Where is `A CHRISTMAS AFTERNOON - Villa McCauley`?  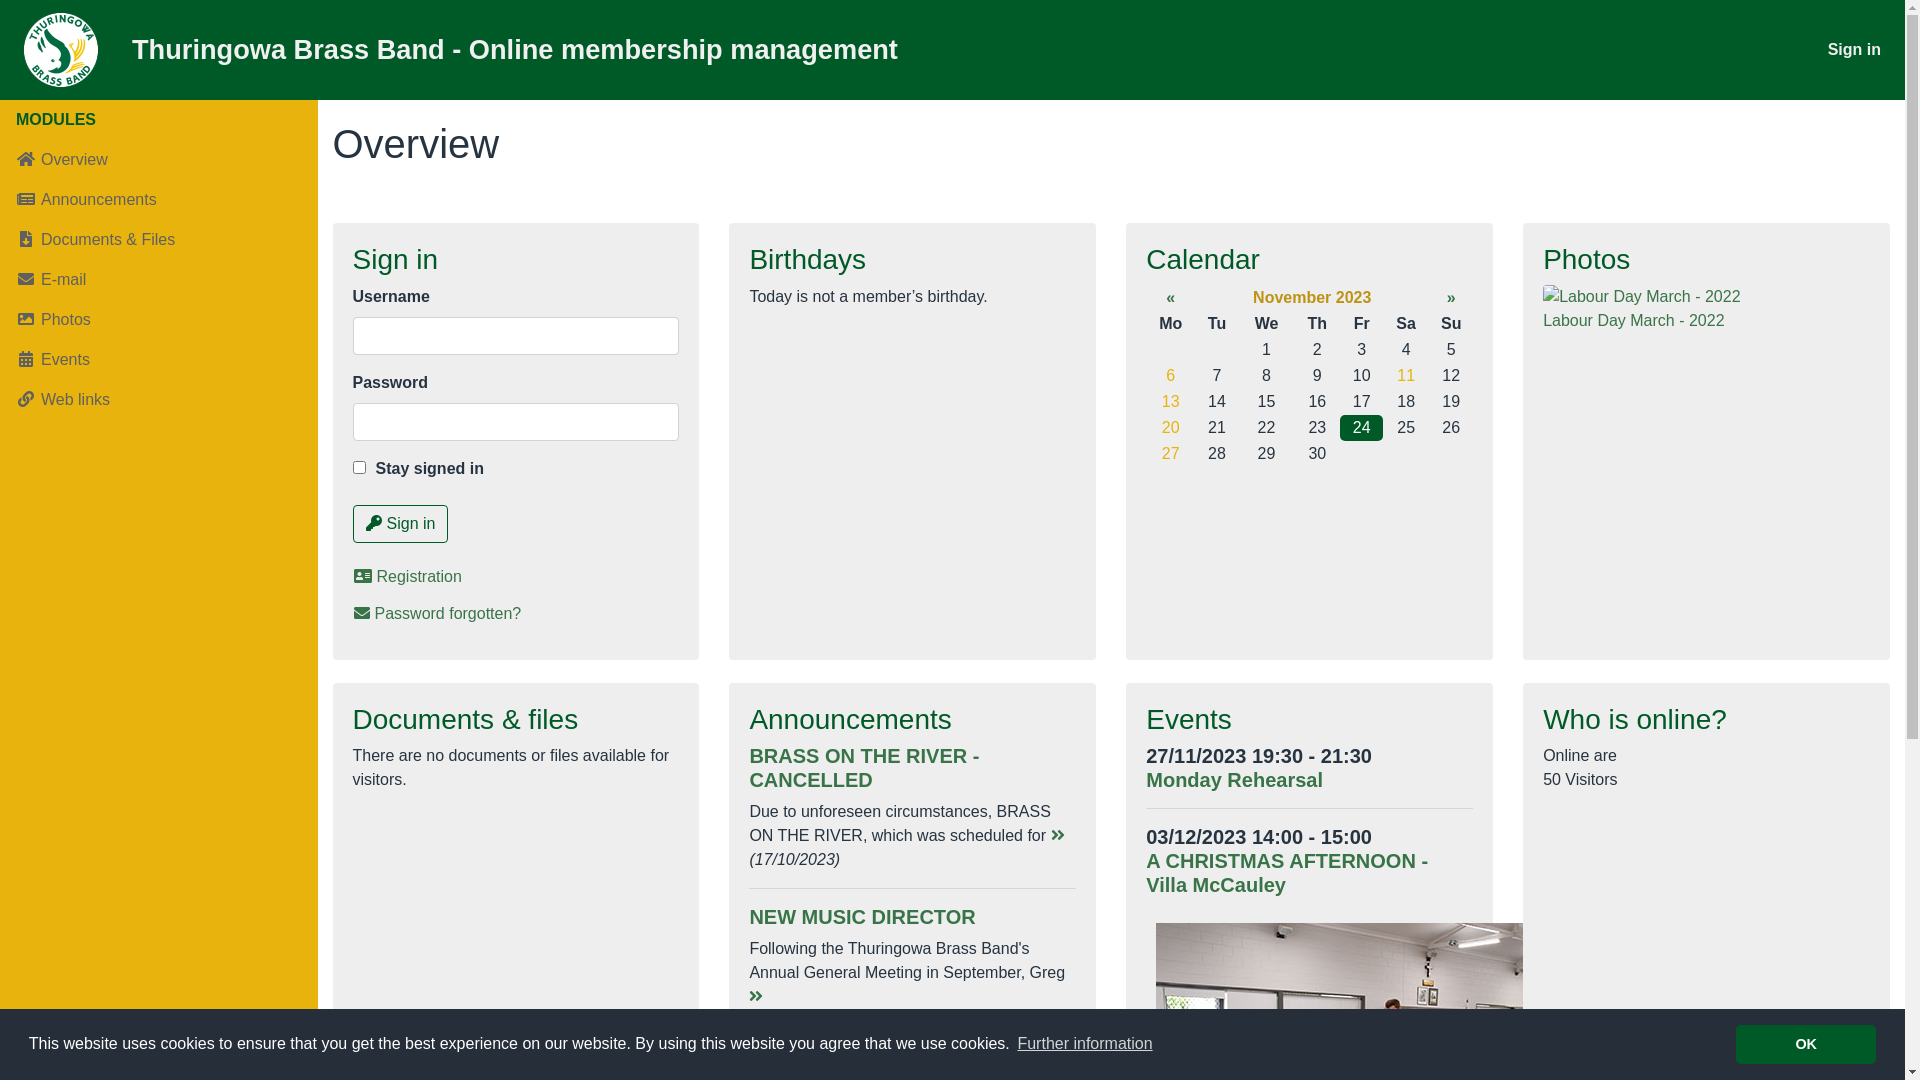 A CHRISTMAS AFTERNOON - Villa McCauley is located at coordinates (1287, 873).